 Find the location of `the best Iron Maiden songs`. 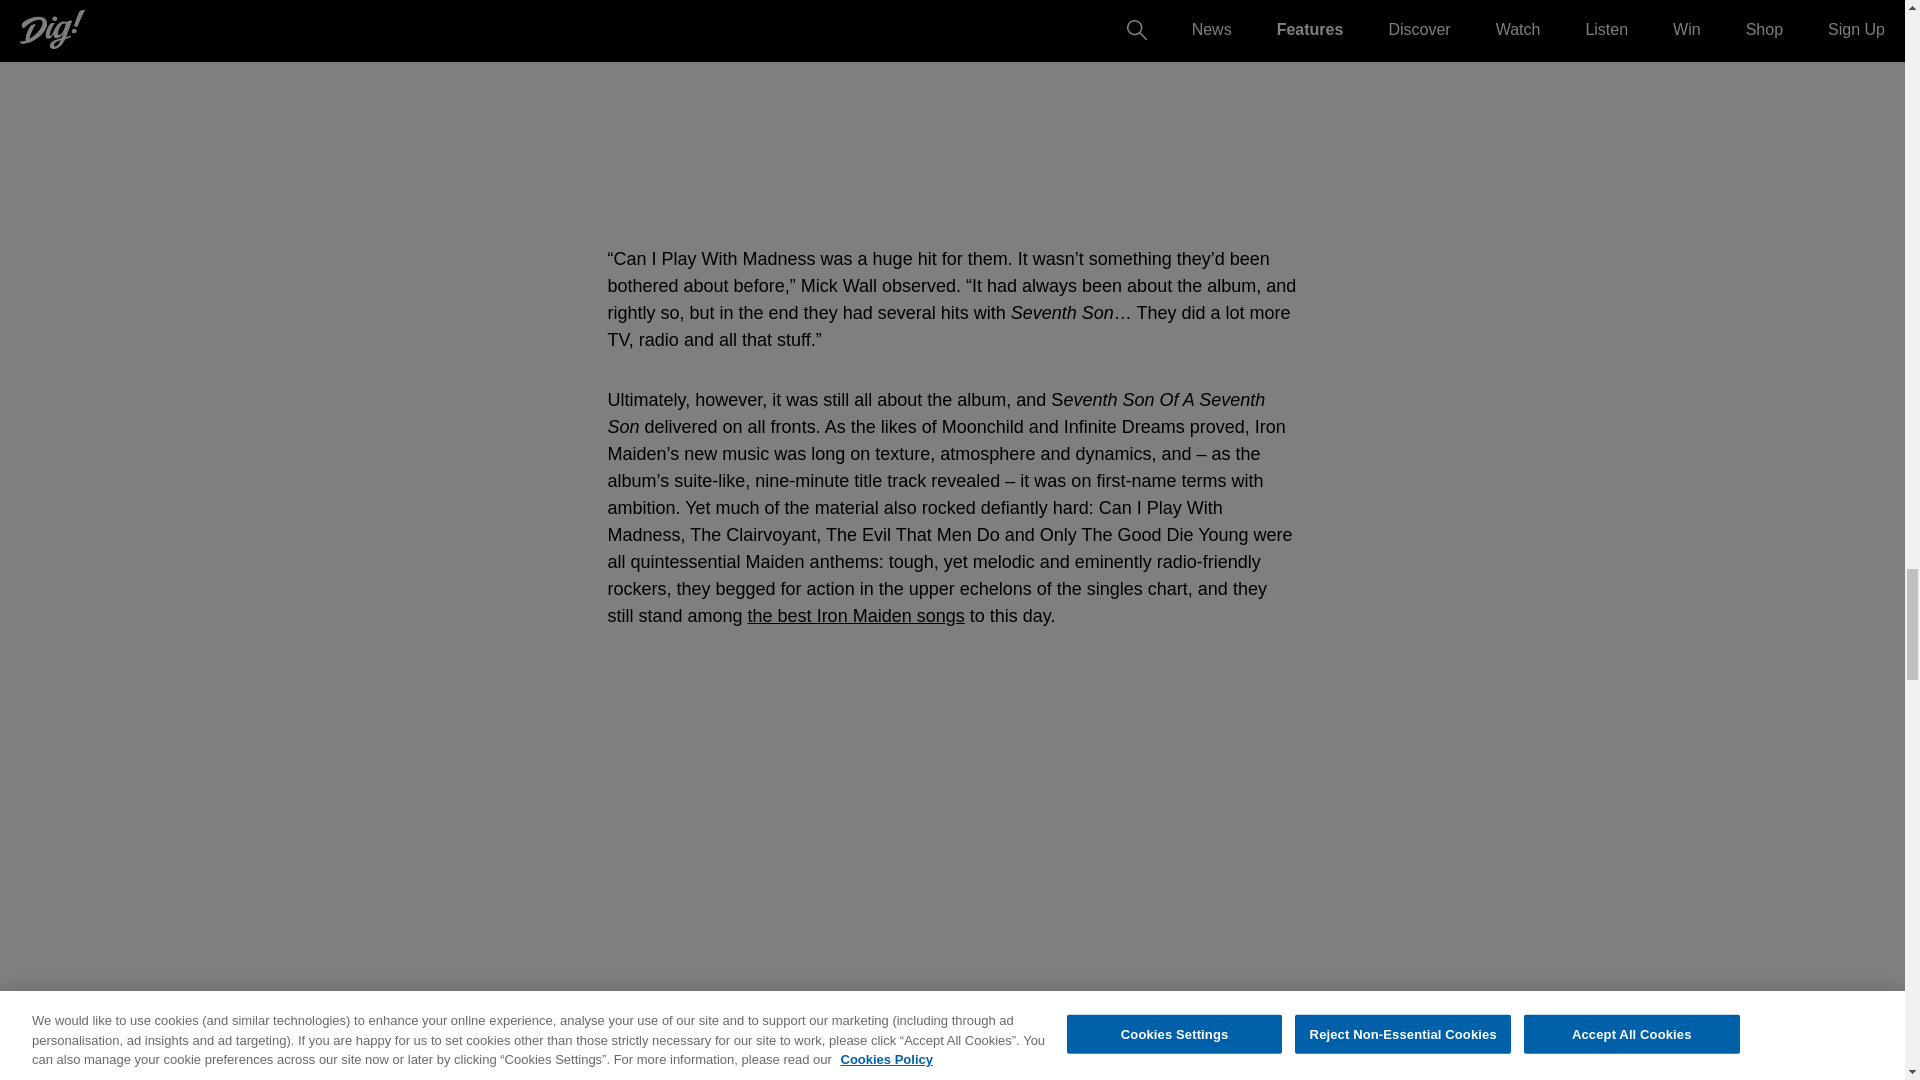

the best Iron Maiden songs is located at coordinates (856, 616).